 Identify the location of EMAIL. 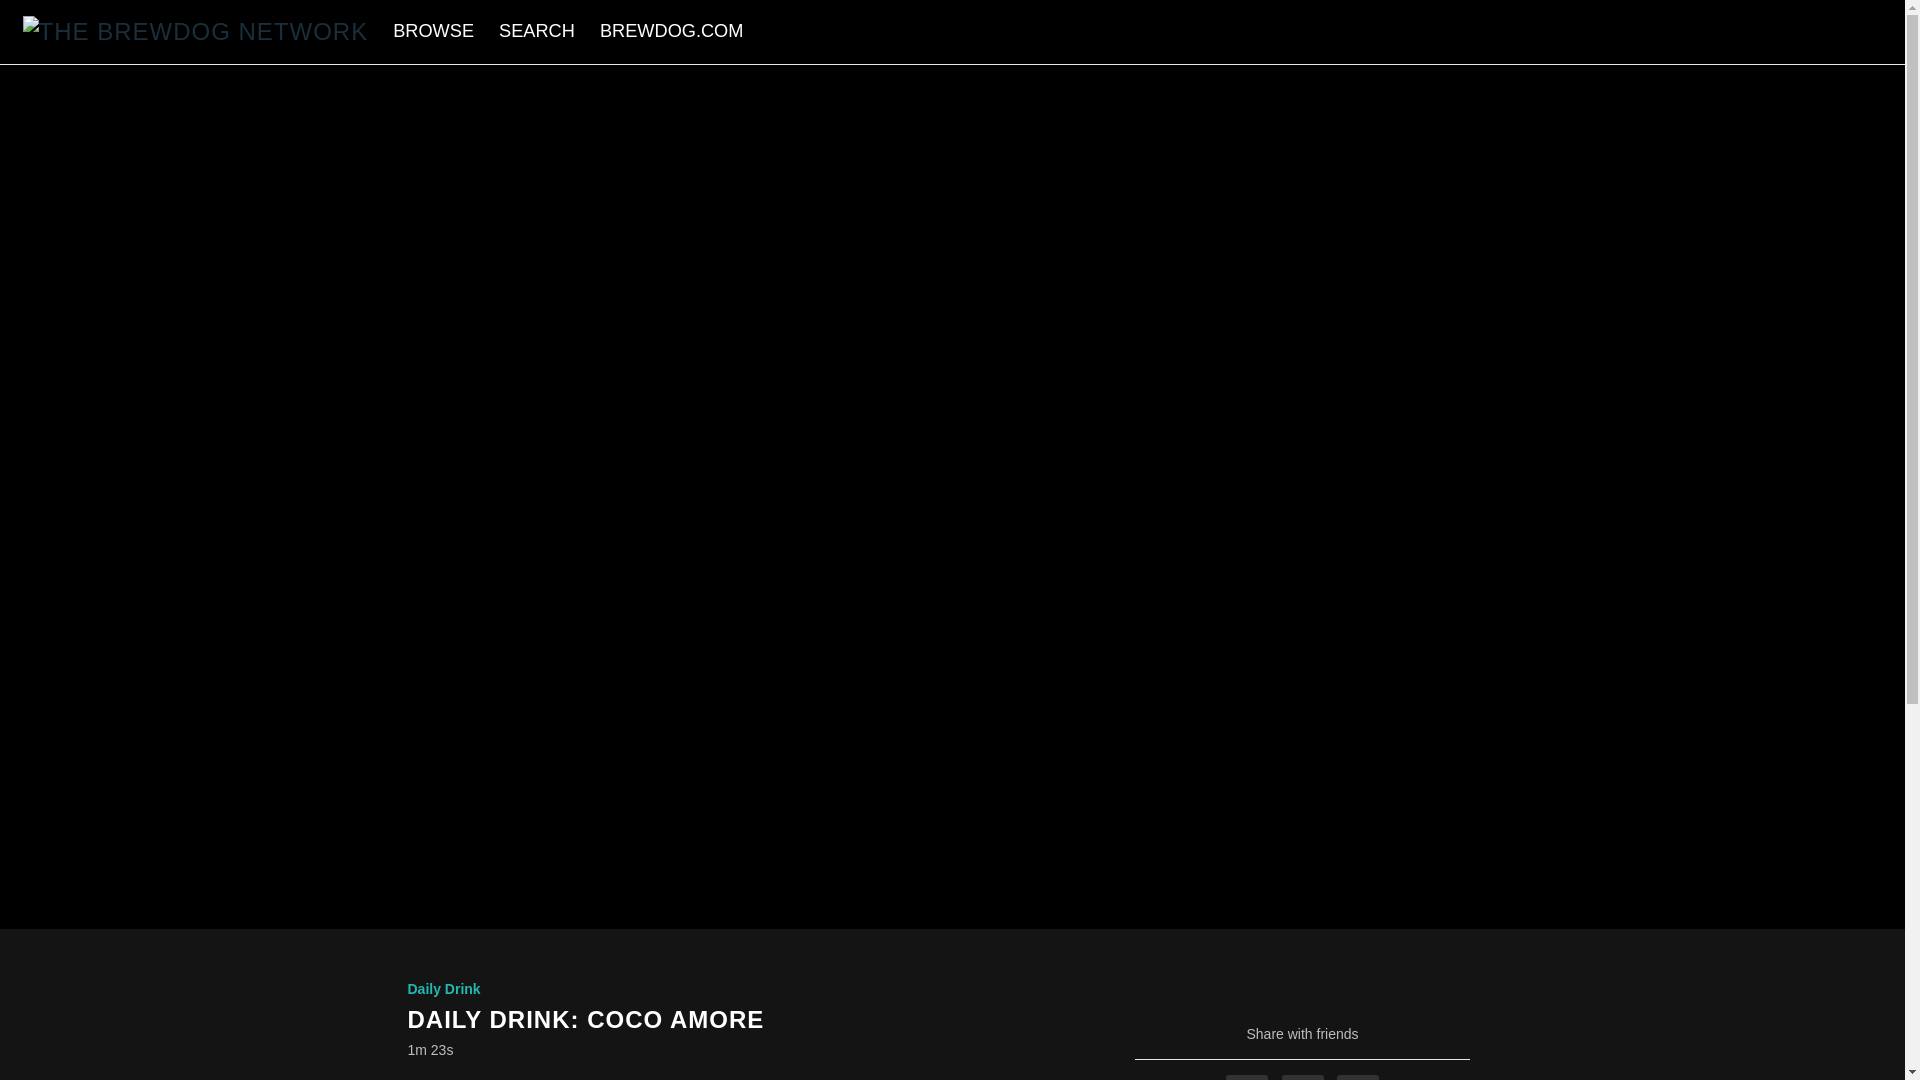
(1357, 1077).